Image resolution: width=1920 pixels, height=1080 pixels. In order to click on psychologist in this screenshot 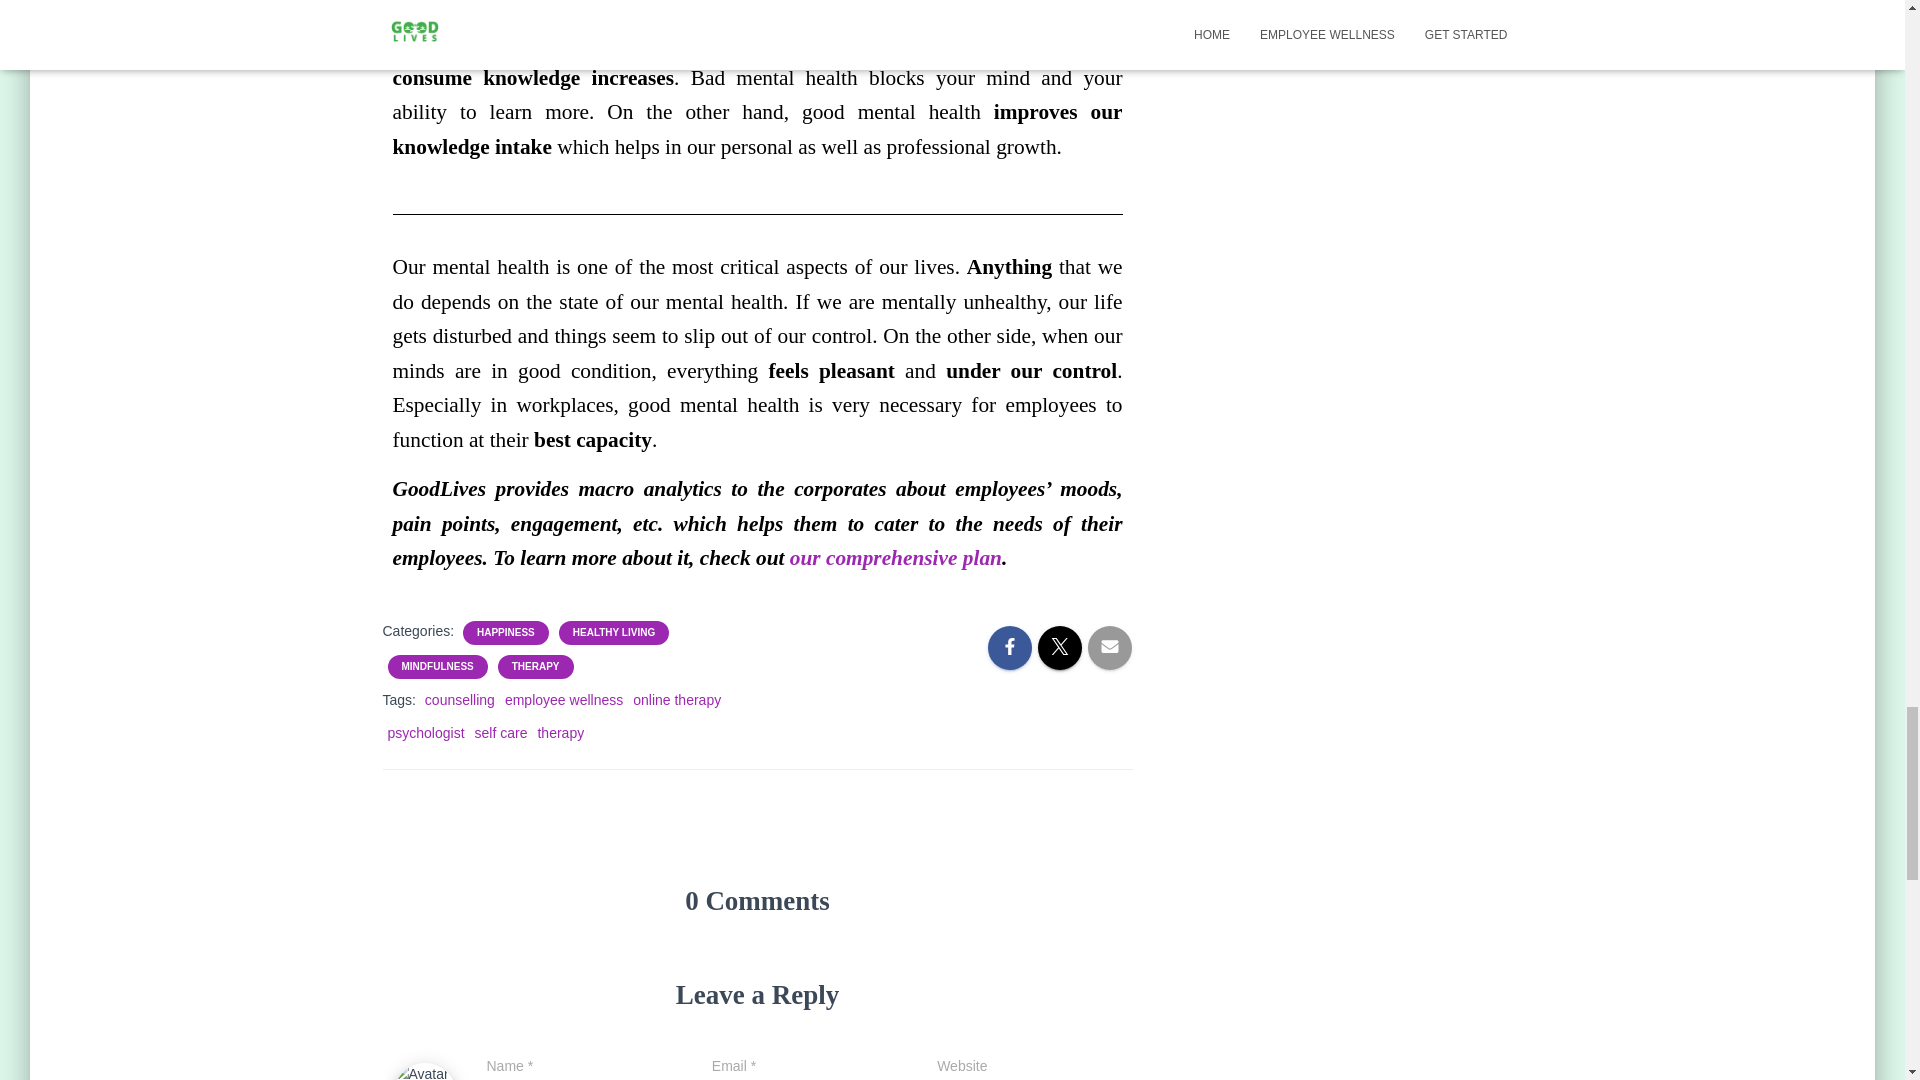, I will do `click(426, 732)`.